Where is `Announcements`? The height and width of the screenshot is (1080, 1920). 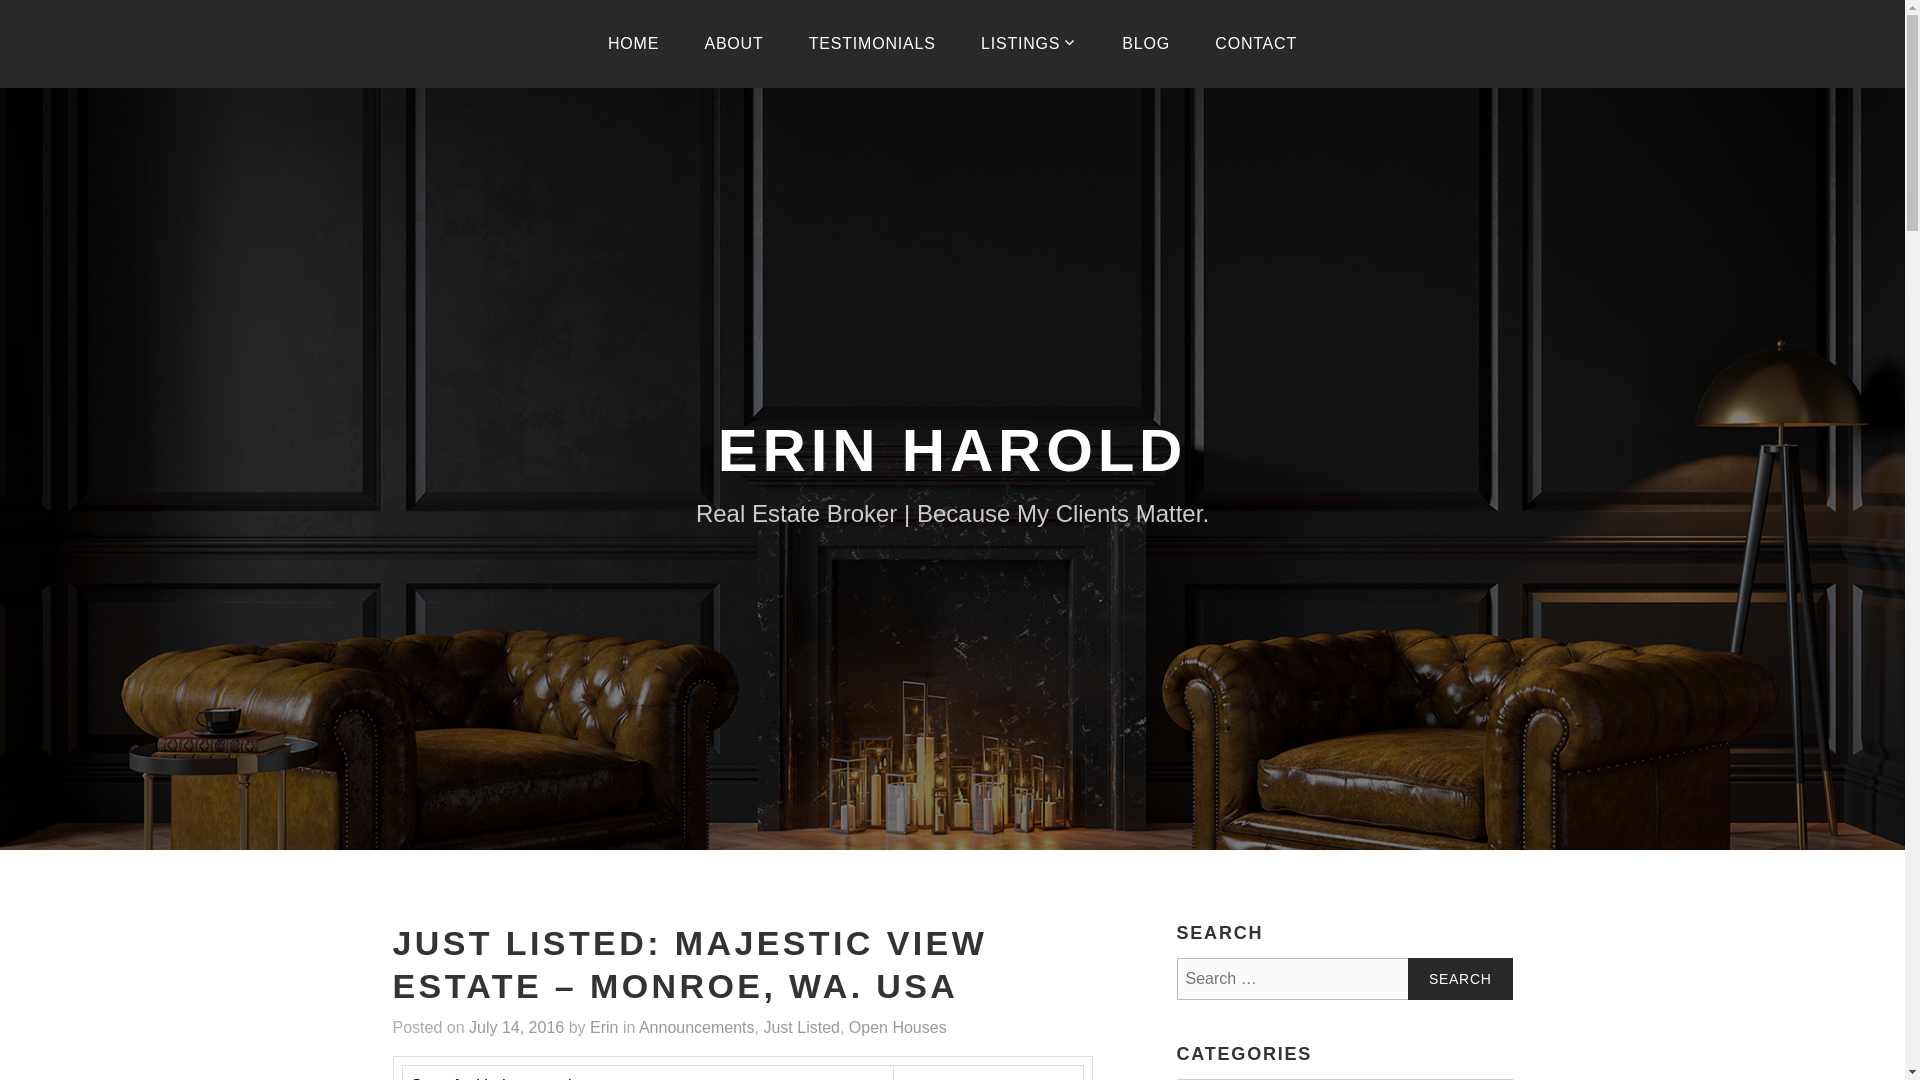 Announcements is located at coordinates (696, 1027).